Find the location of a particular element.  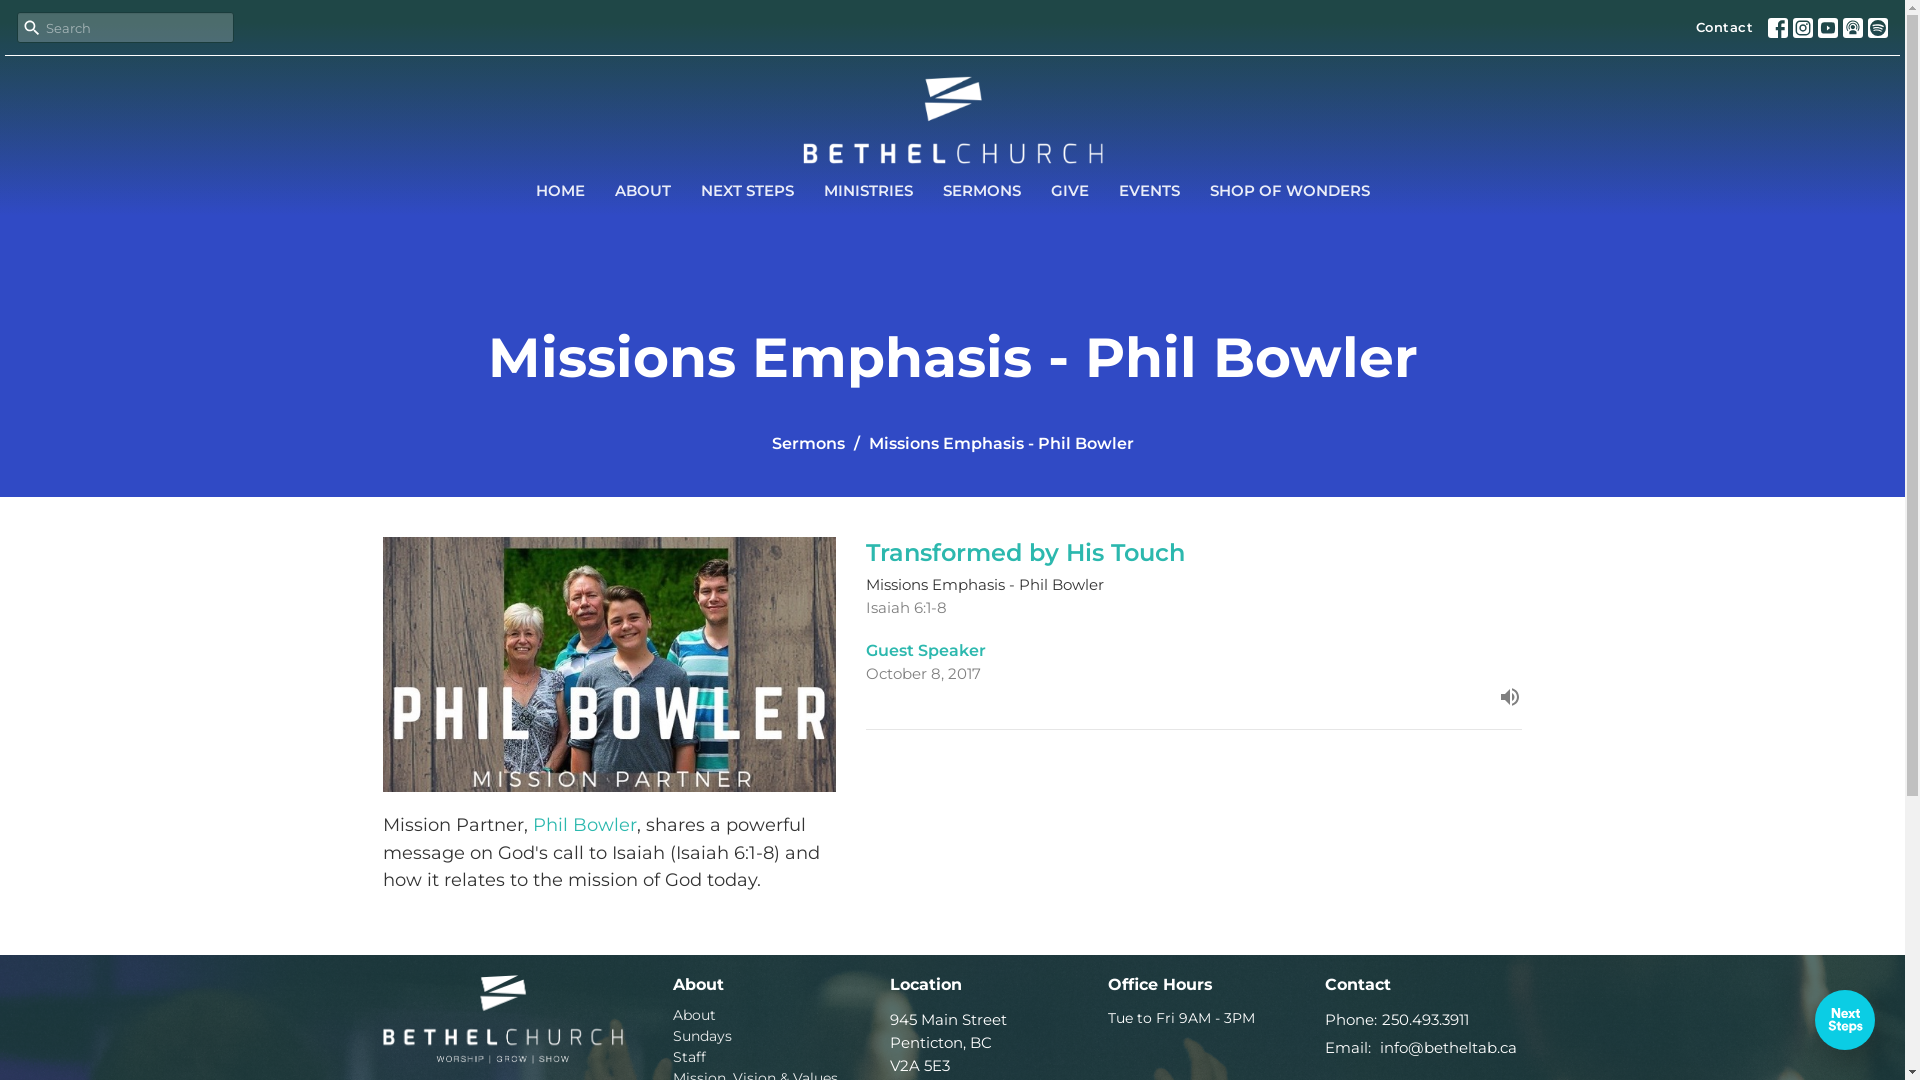

Staff is located at coordinates (688, 1057).